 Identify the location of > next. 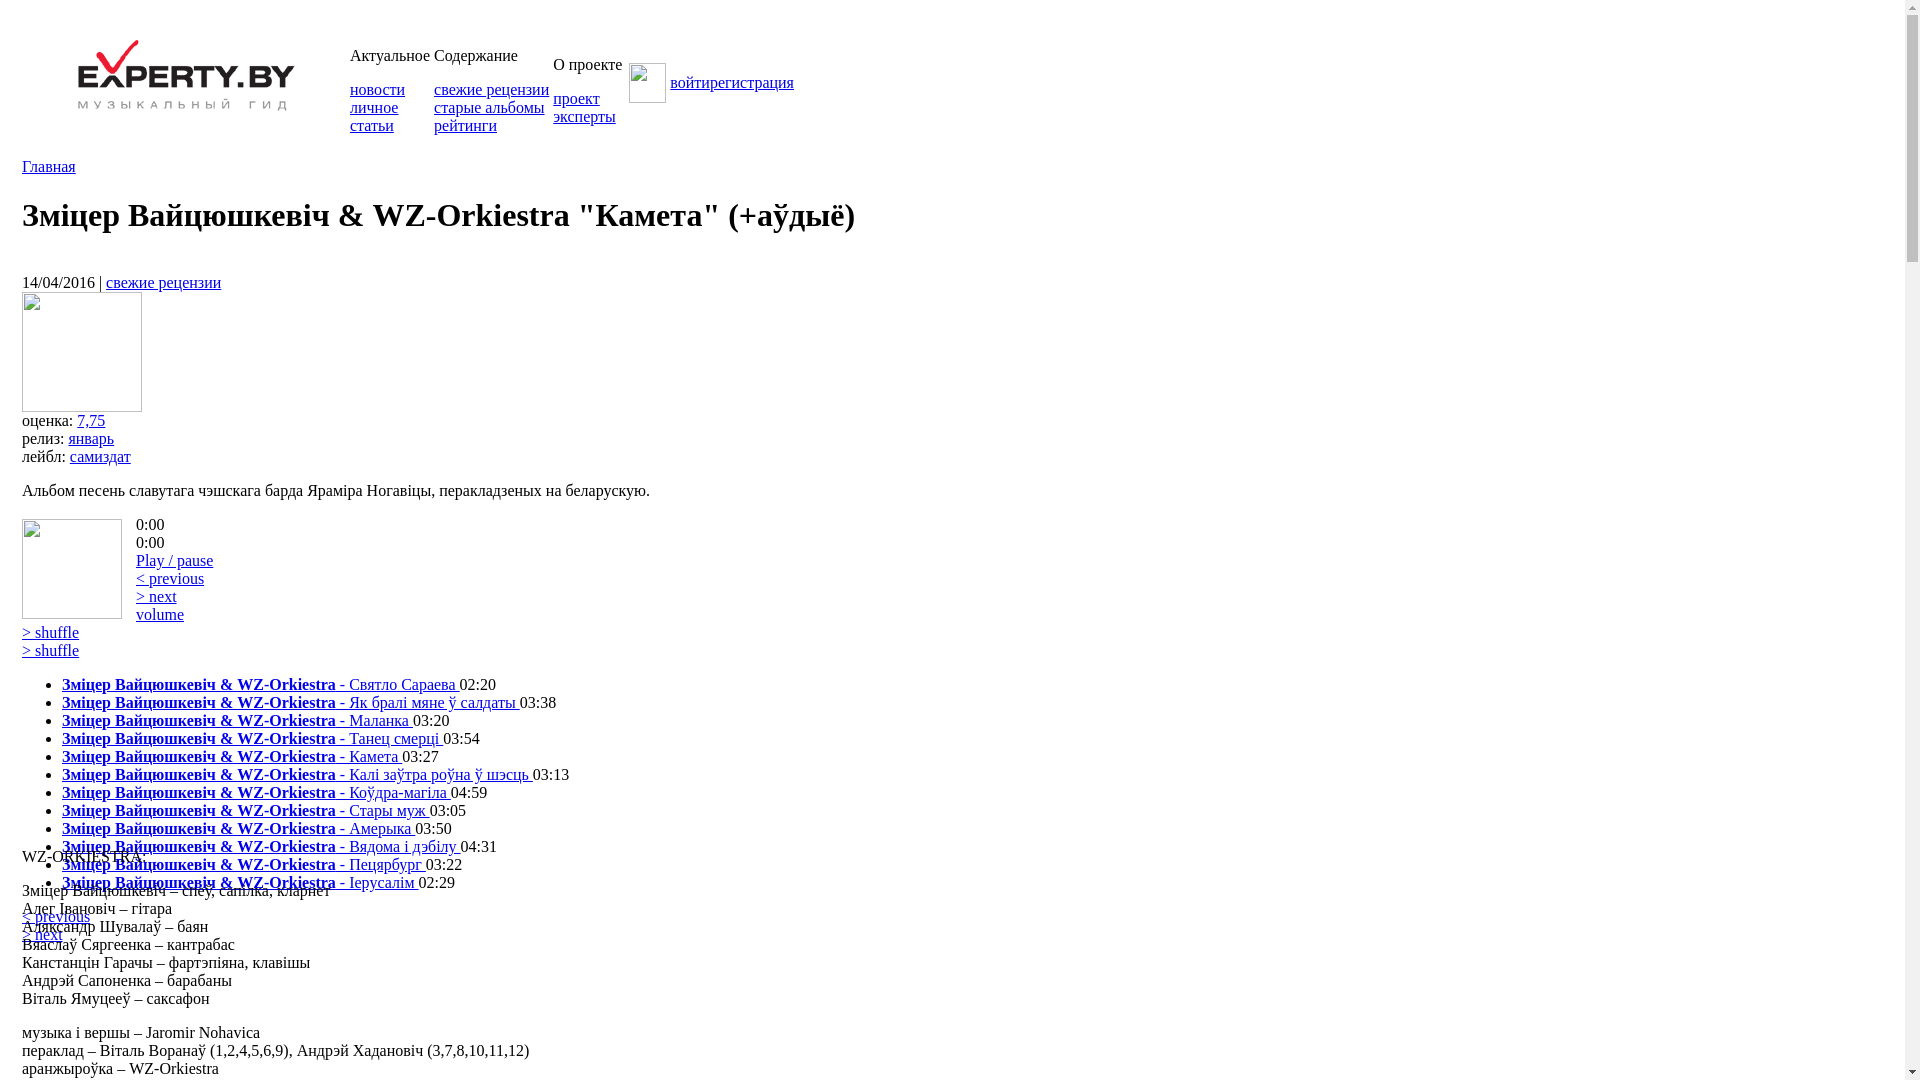
(42, 934).